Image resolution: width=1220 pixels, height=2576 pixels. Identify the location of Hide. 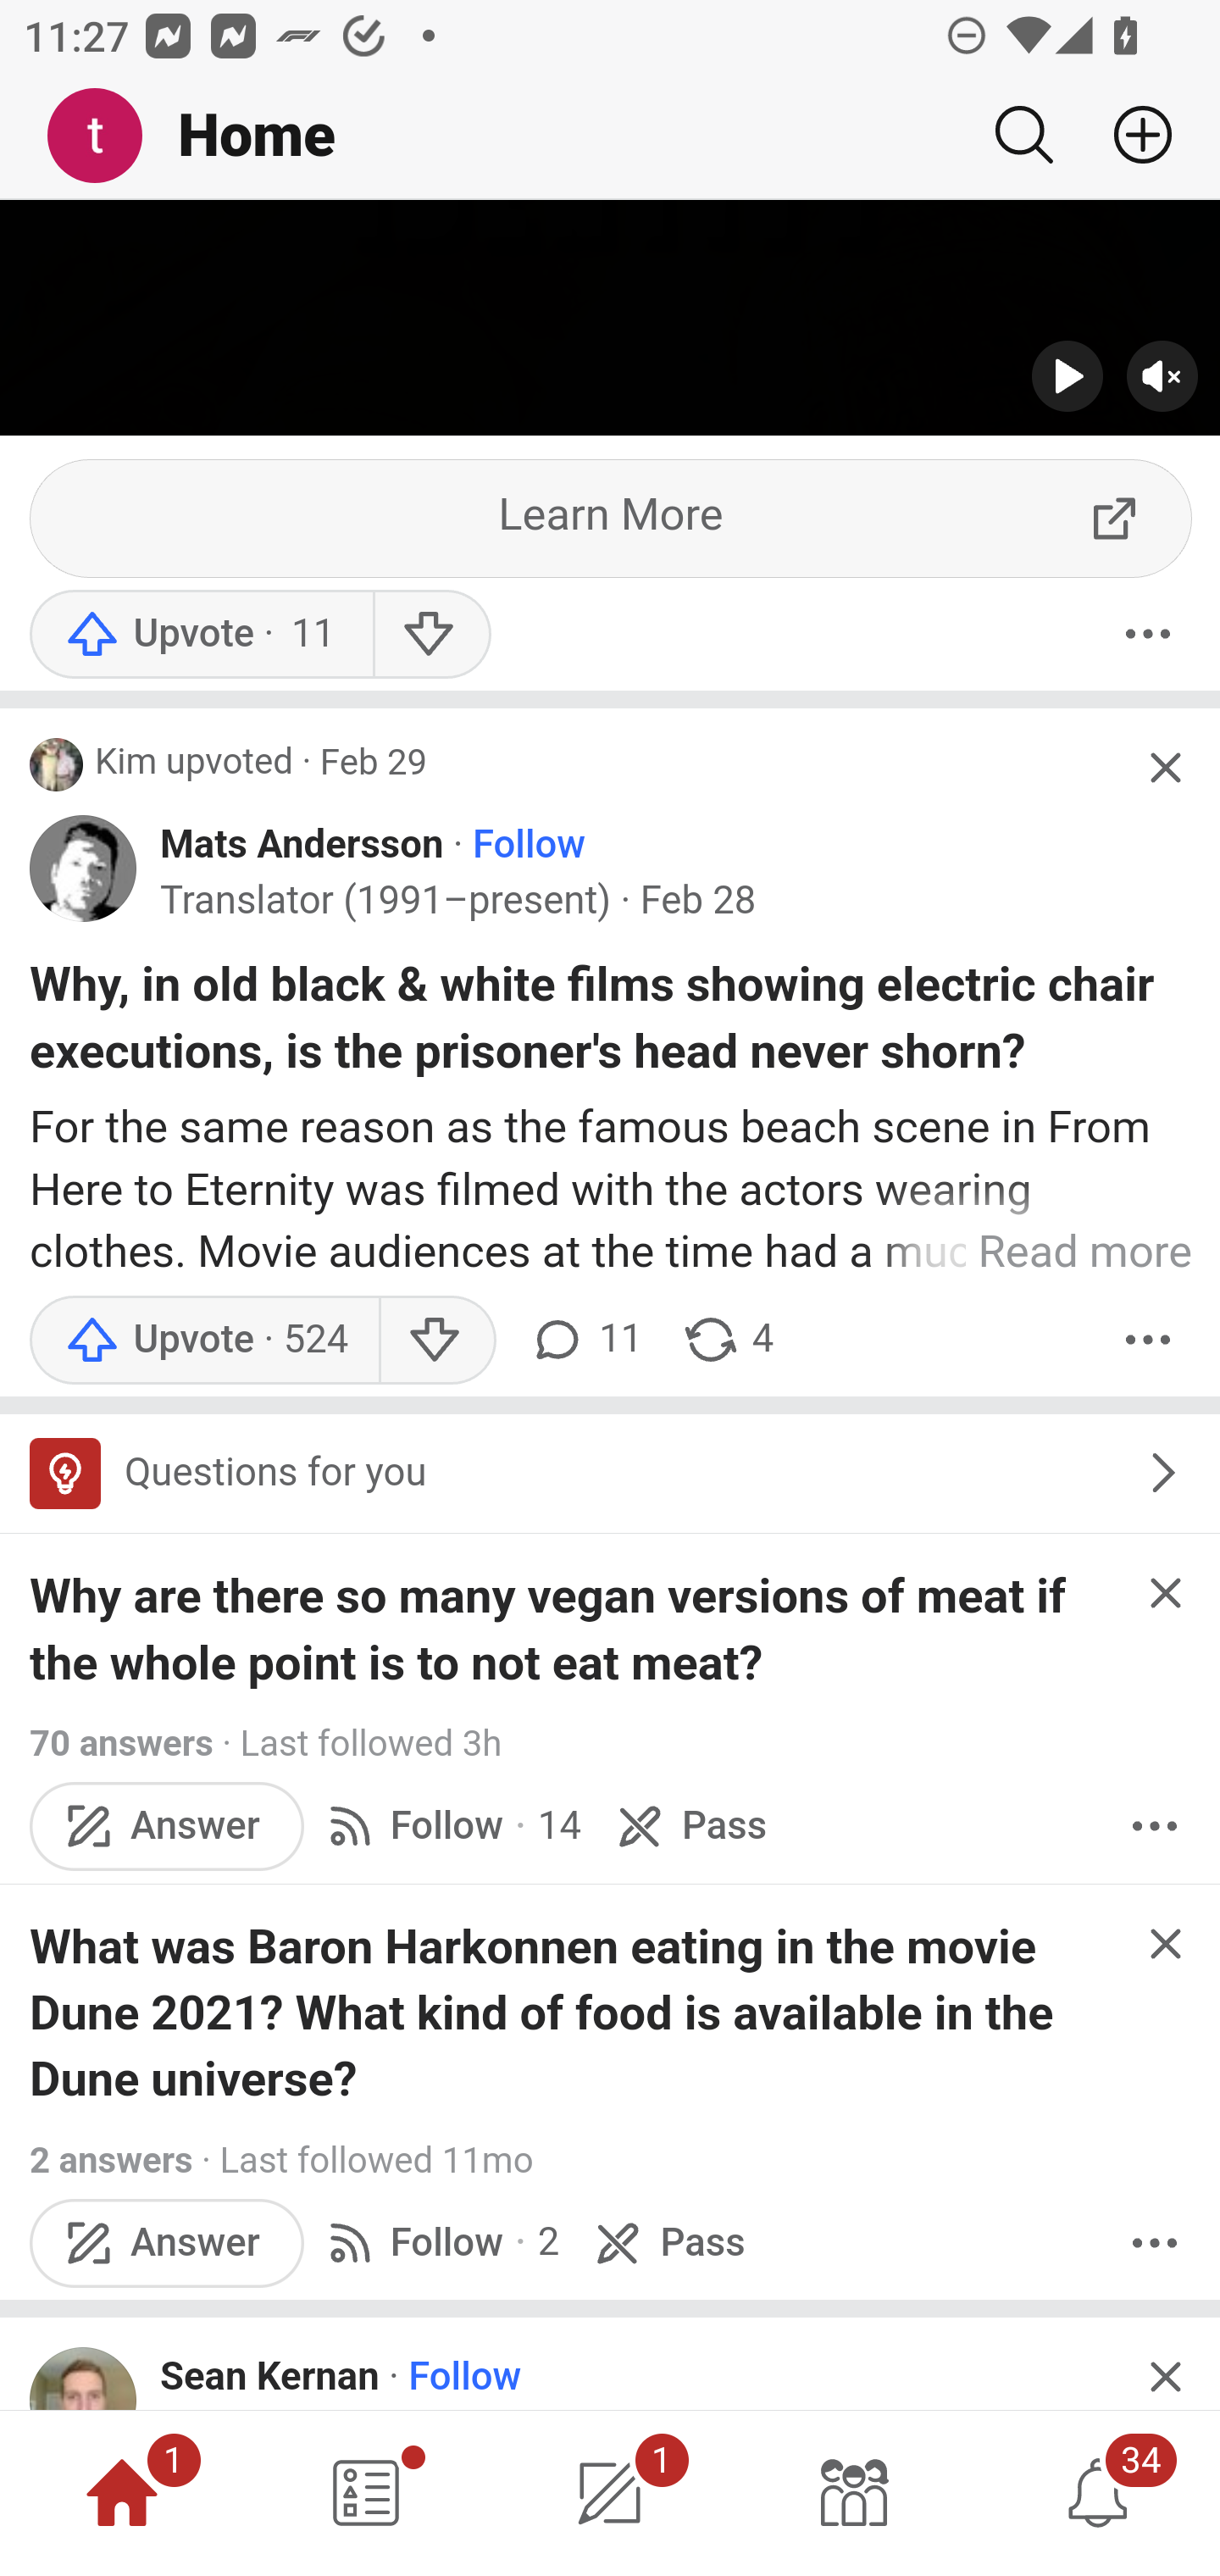
(1164, 1947).